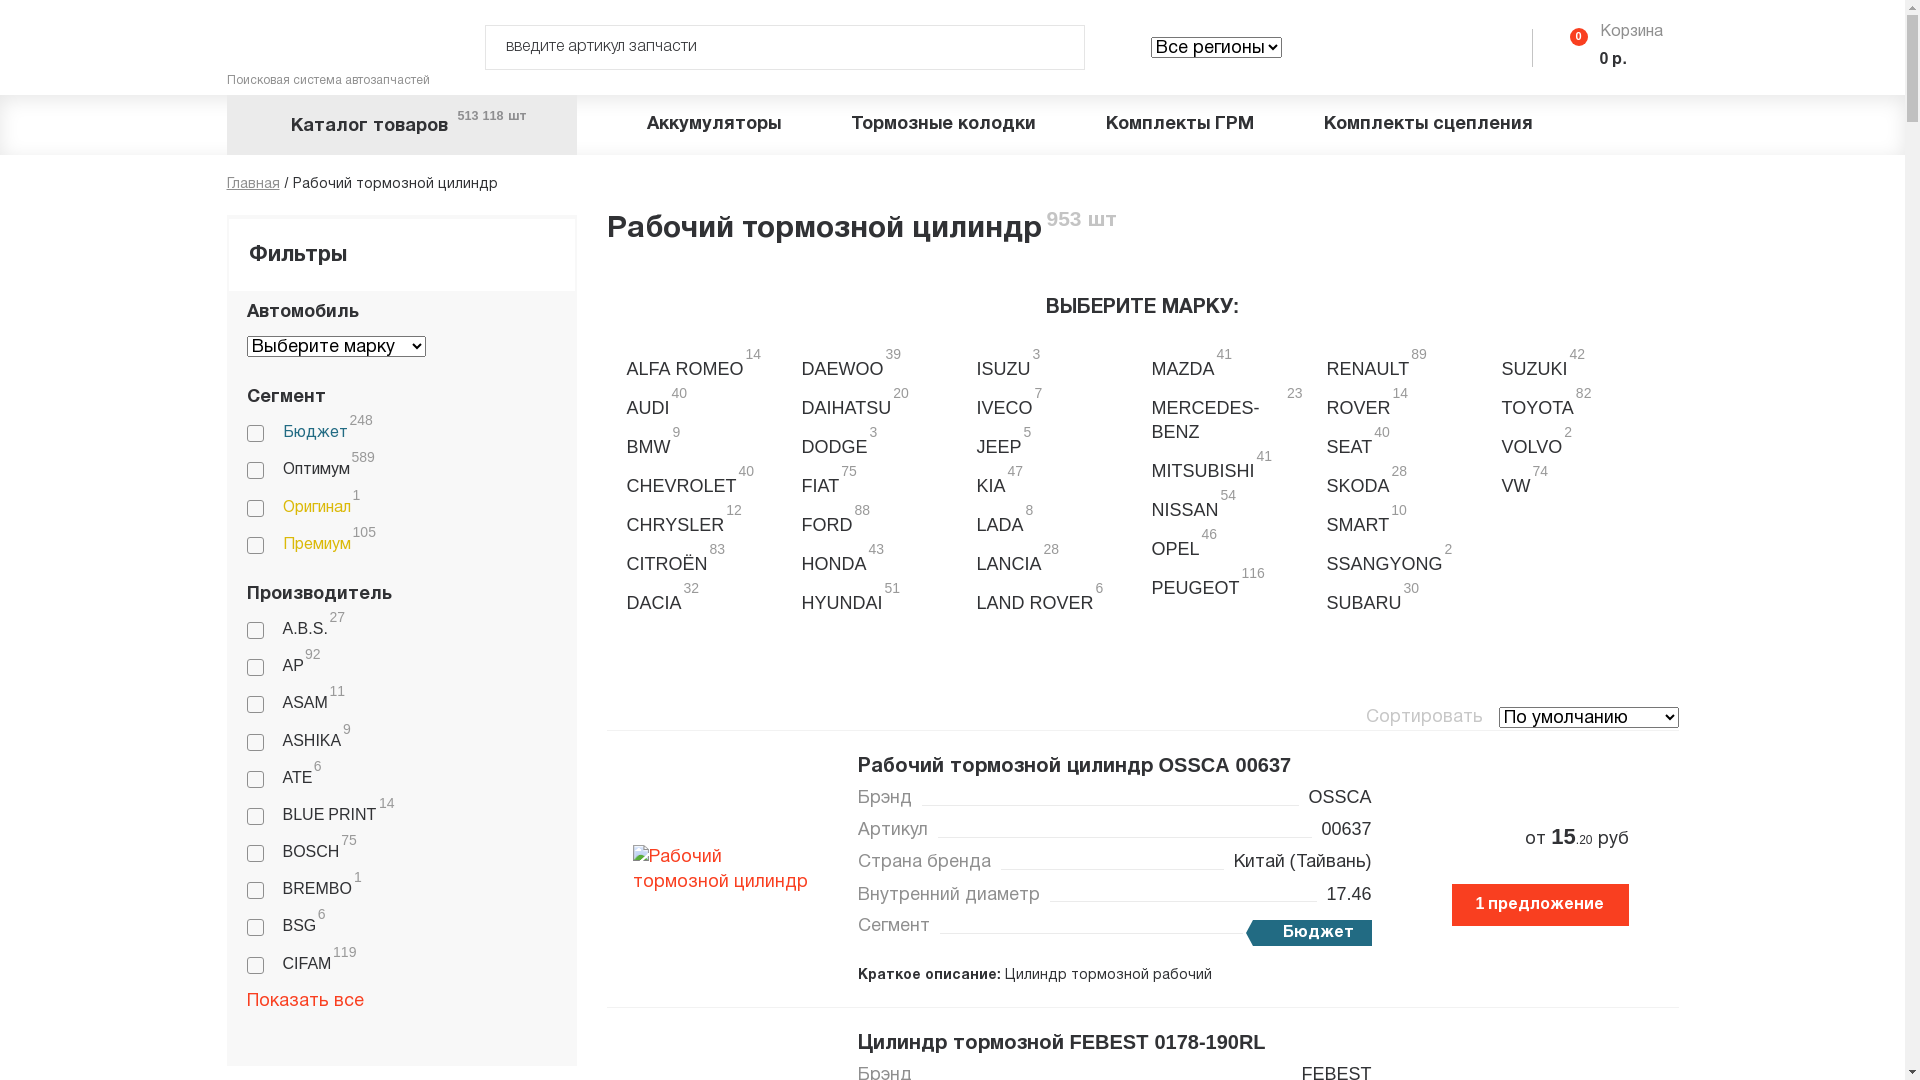 Image resolution: width=1920 pixels, height=1080 pixels. Describe the element at coordinates (880, 402) in the screenshot. I see `DAIHATSU
20` at that location.